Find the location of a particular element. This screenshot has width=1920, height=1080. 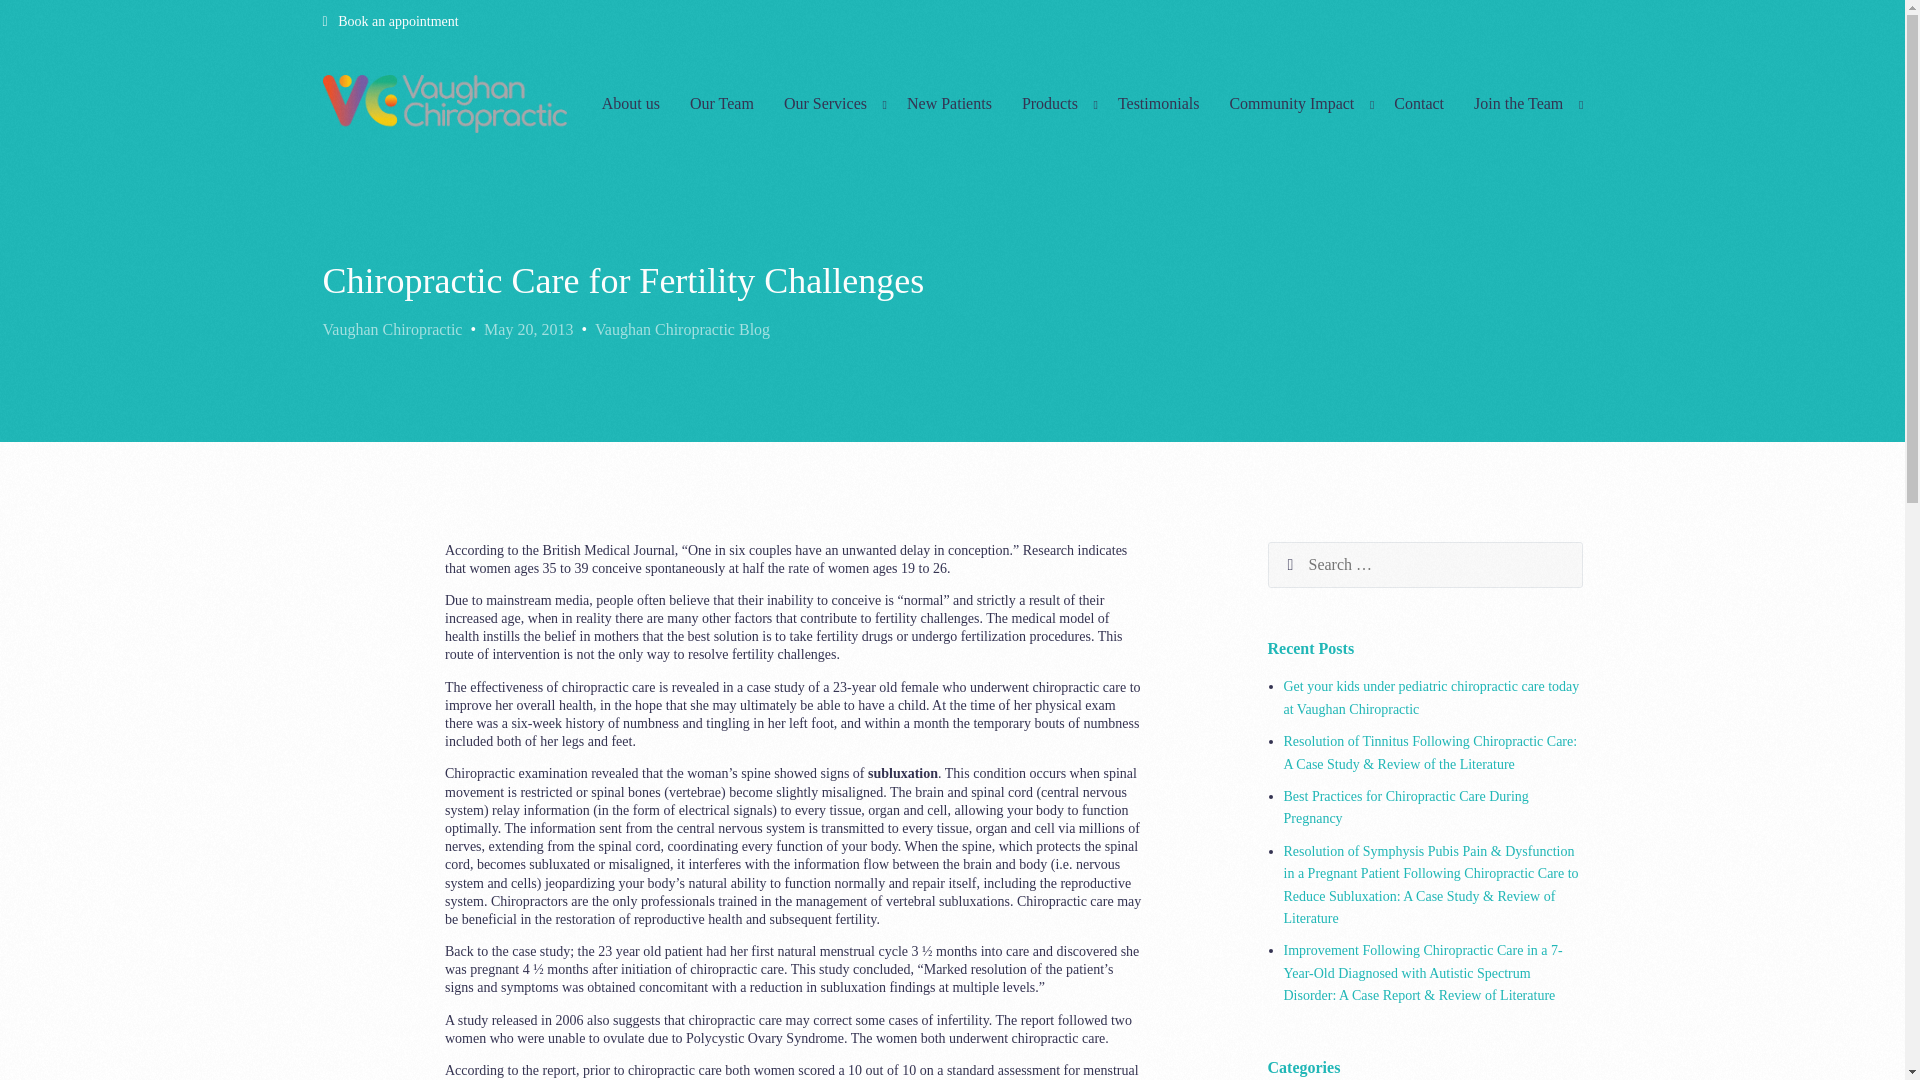

About us is located at coordinates (631, 104).